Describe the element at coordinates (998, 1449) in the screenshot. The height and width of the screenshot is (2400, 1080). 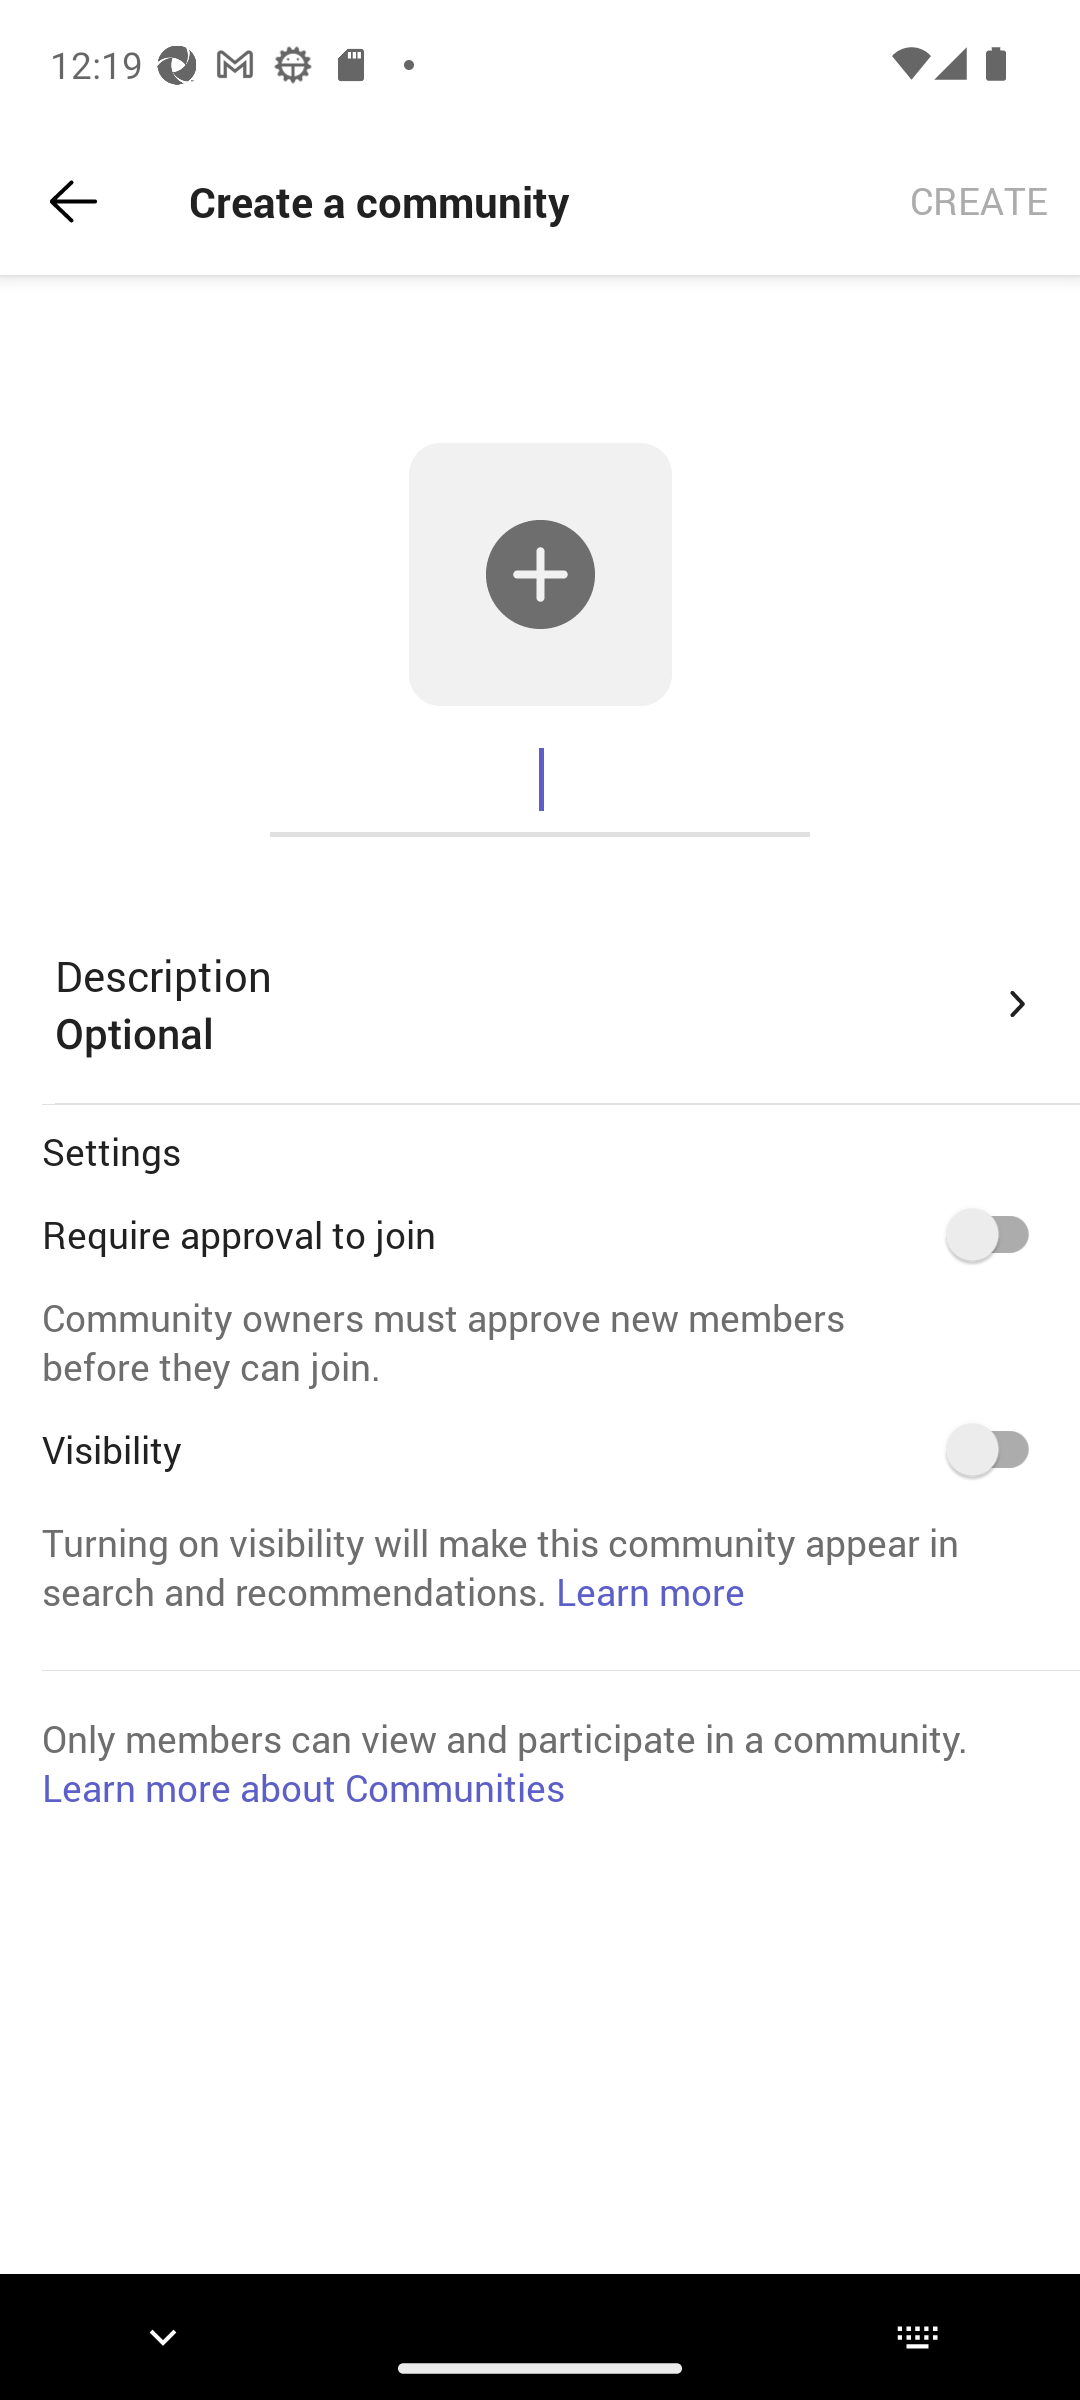
I see `Visibility` at that location.